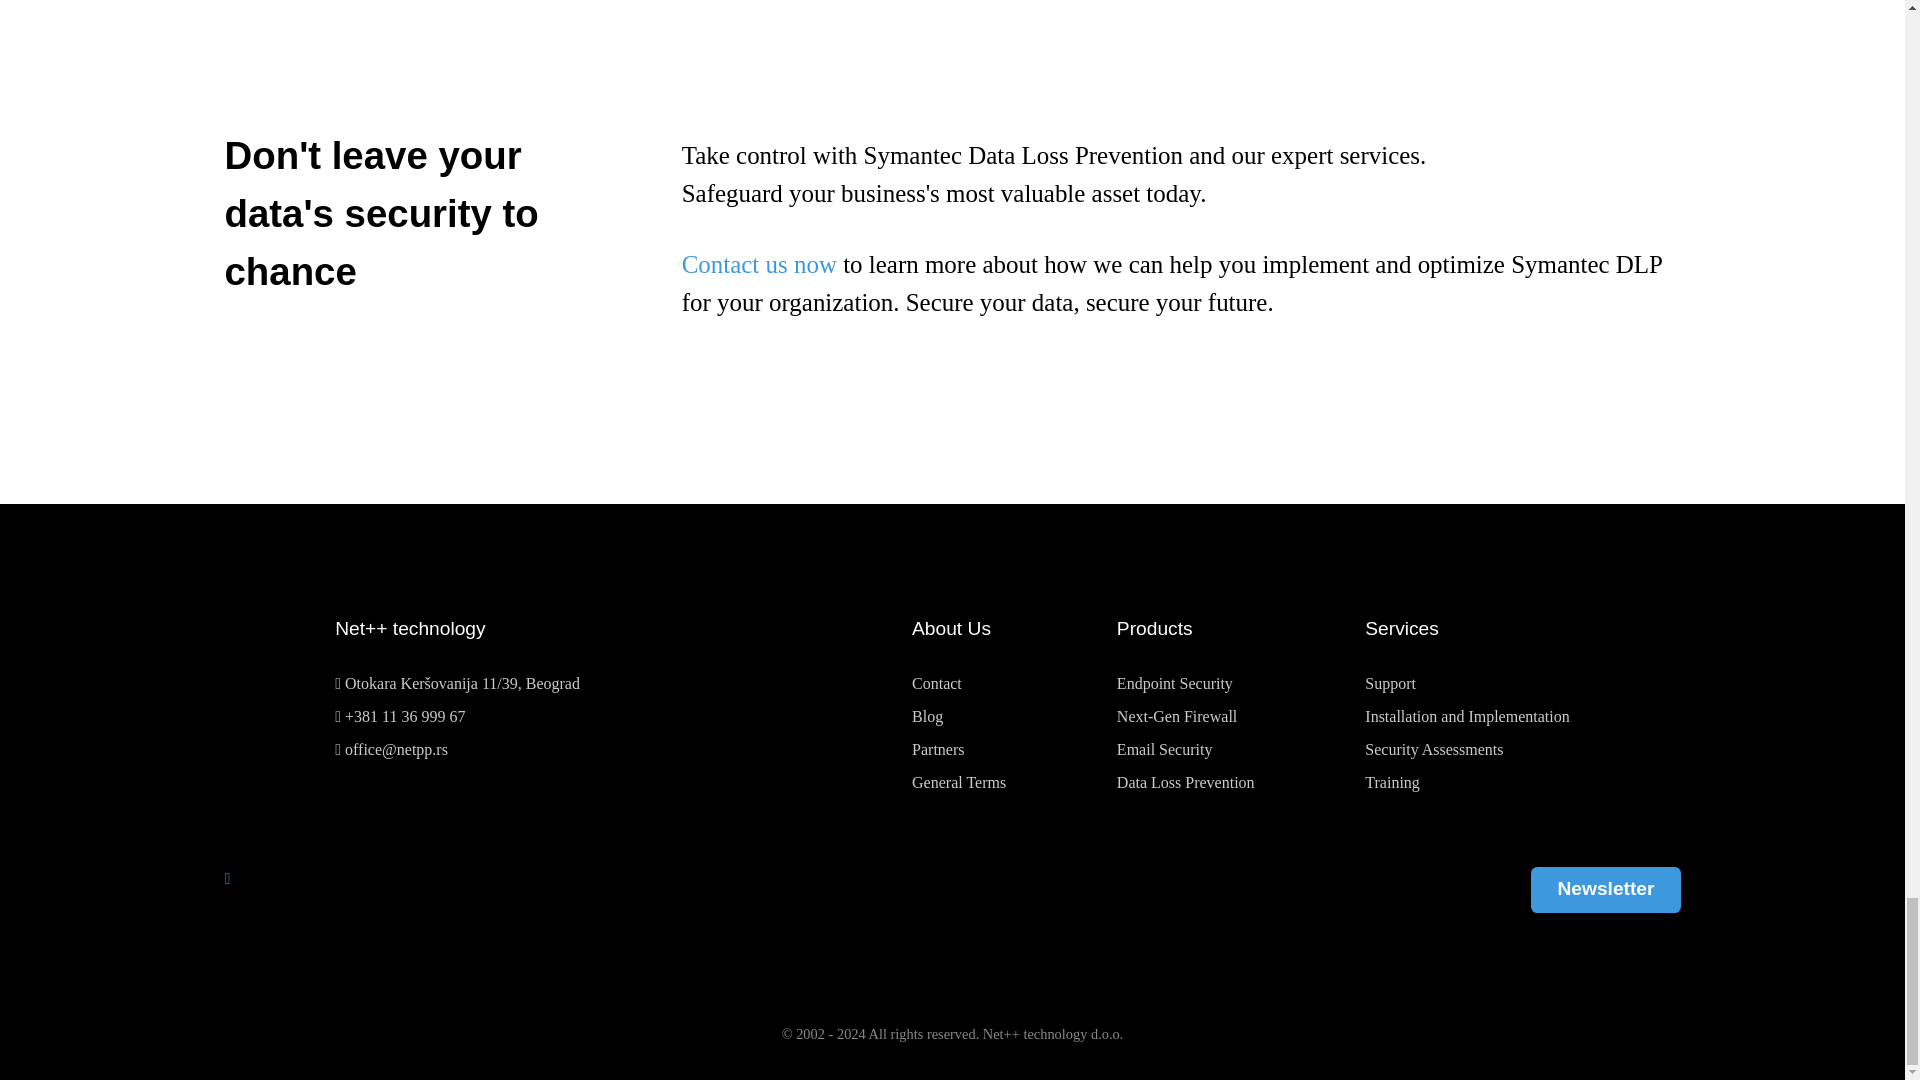 Image resolution: width=1920 pixels, height=1080 pixels. What do you see at coordinates (927, 716) in the screenshot?
I see `Blog` at bounding box center [927, 716].